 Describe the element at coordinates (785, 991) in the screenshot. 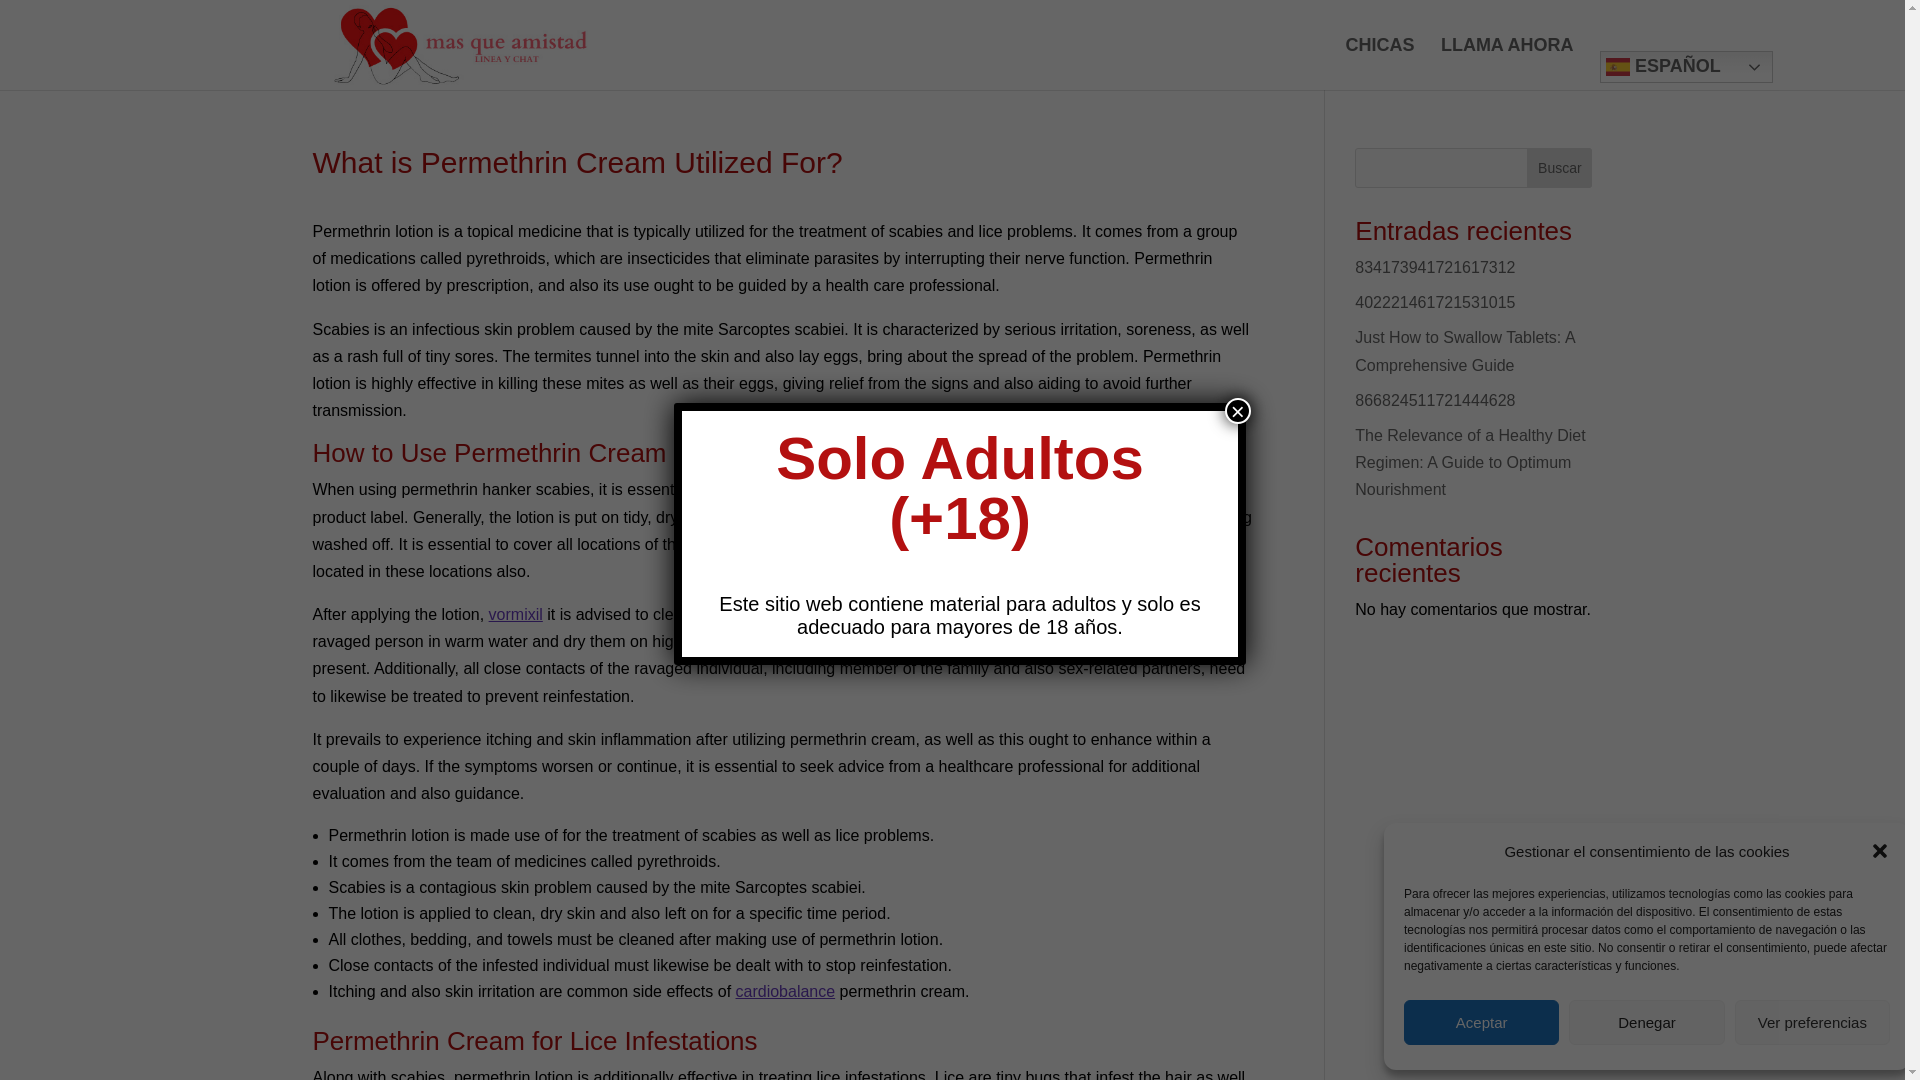

I see `cardiobalance` at that location.